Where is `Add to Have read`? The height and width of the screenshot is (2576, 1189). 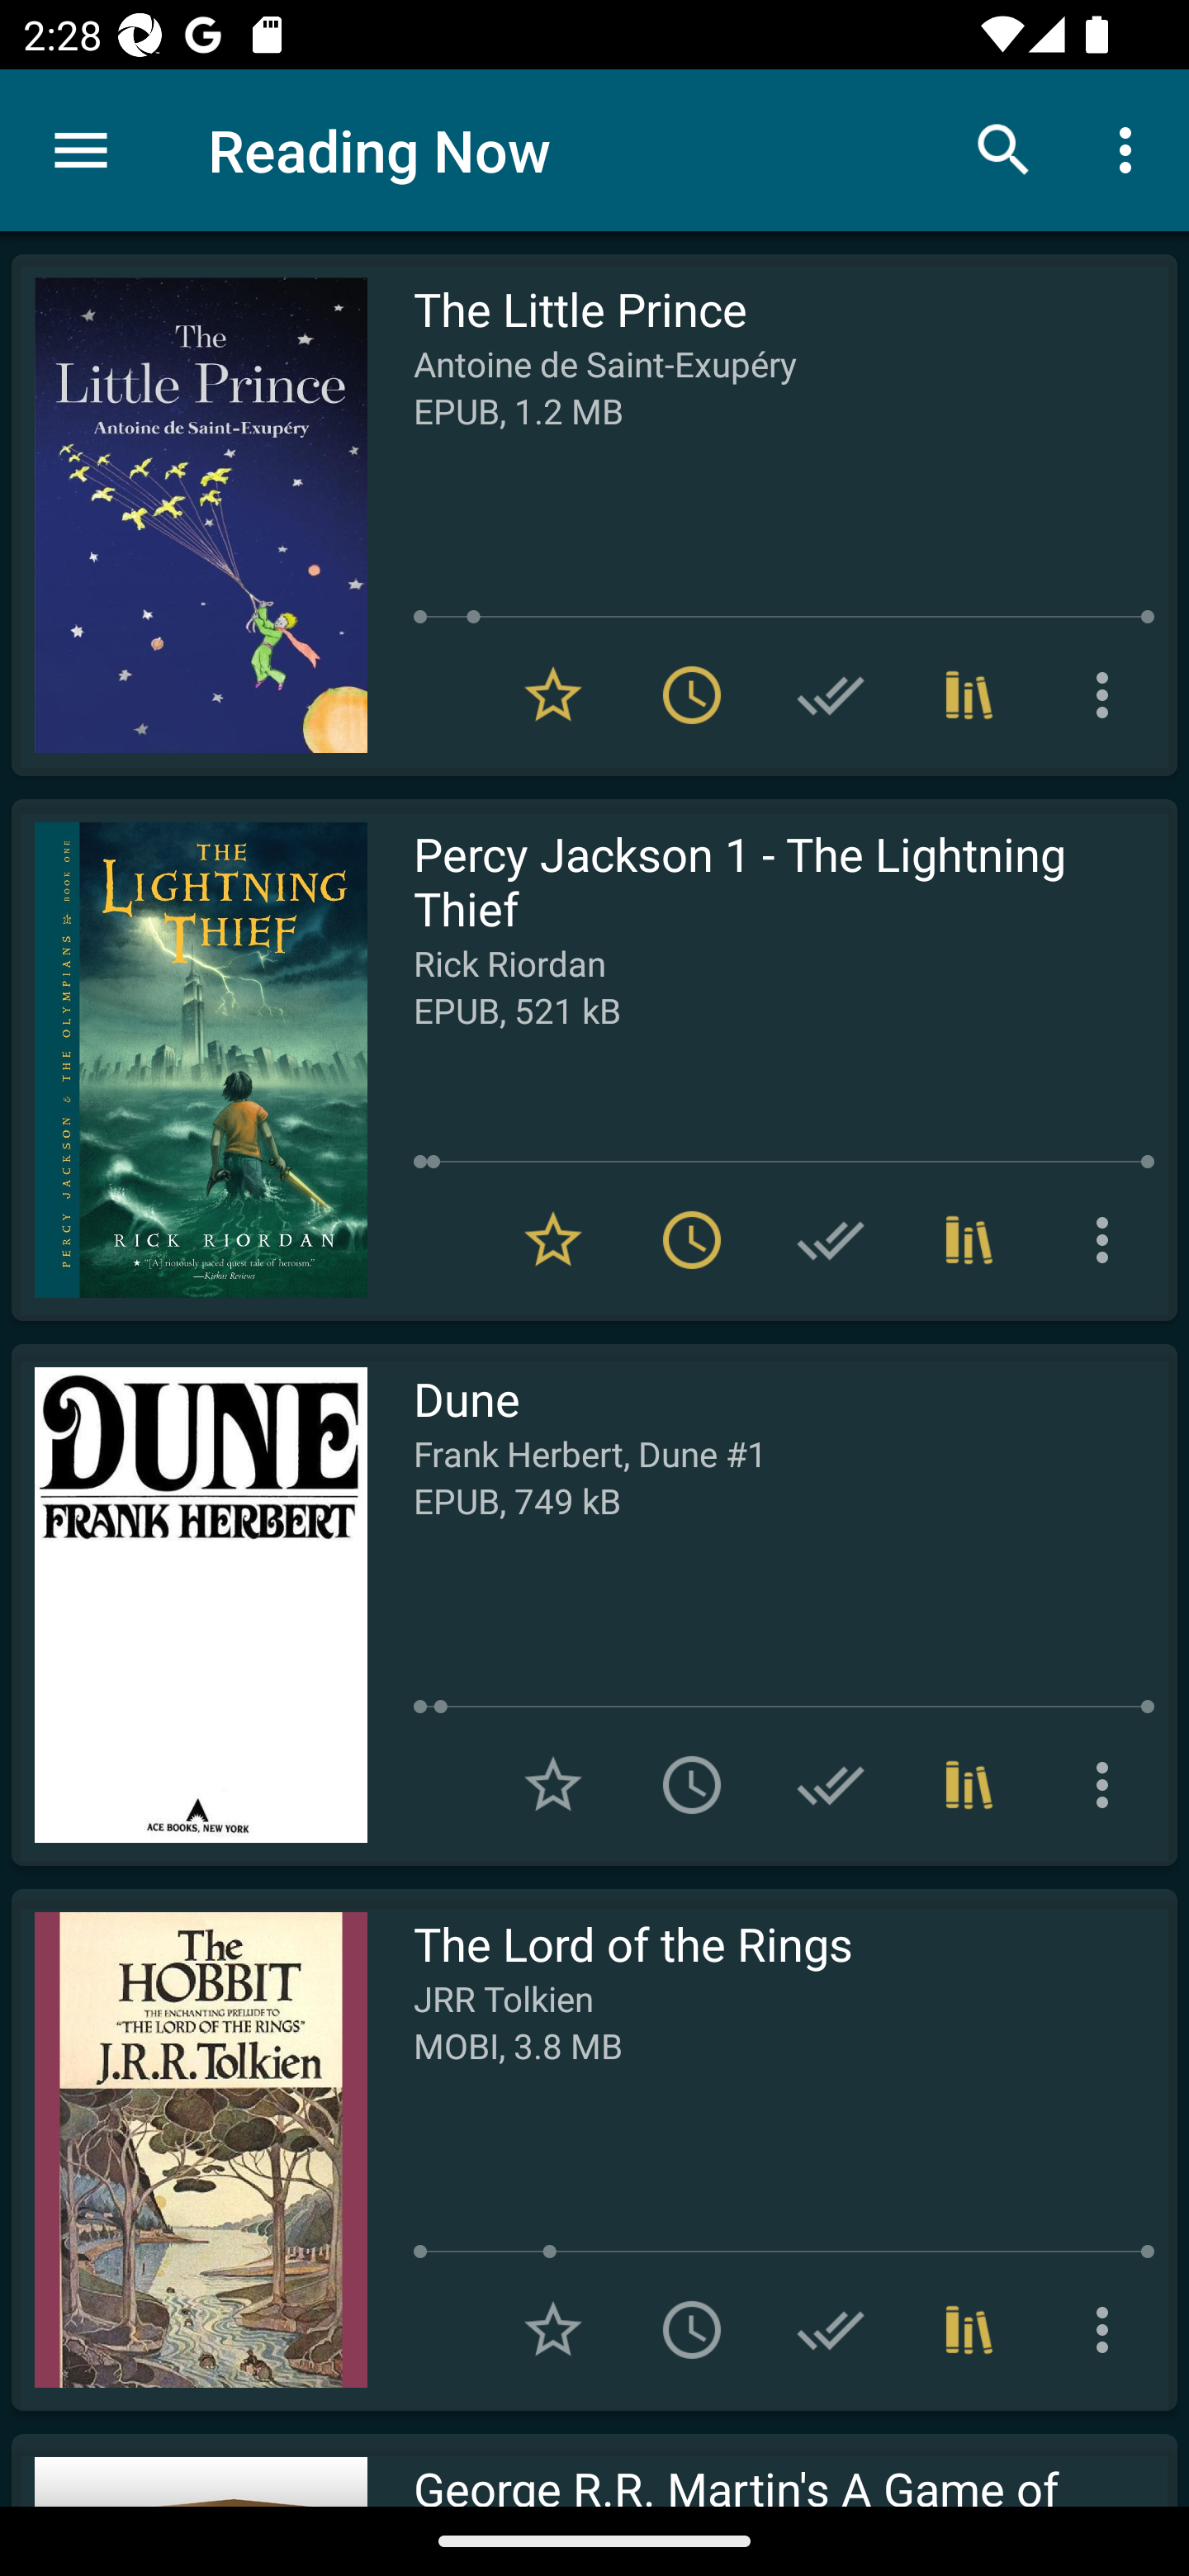
Add to Have read is located at coordinates (831, 1785).